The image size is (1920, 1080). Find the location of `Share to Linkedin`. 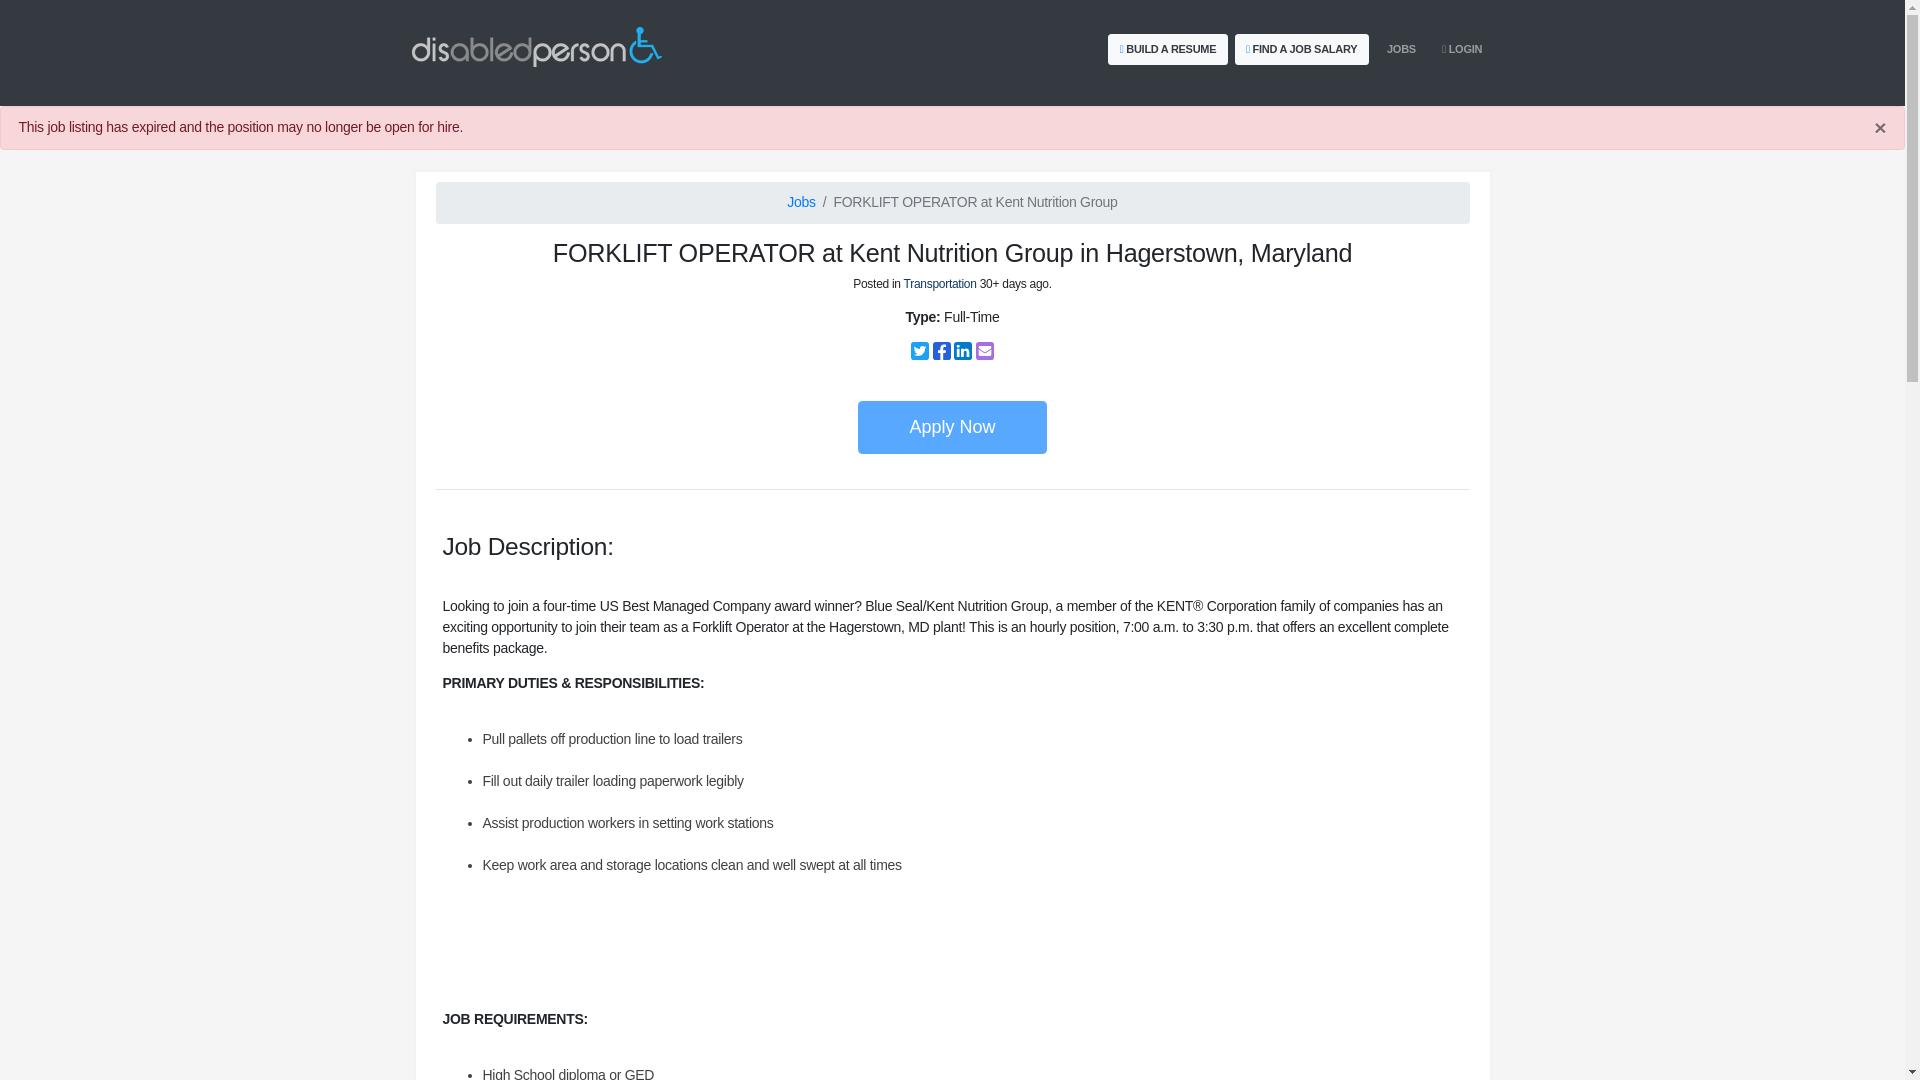

Share to Linkedin is located at coordinates (962, 350).